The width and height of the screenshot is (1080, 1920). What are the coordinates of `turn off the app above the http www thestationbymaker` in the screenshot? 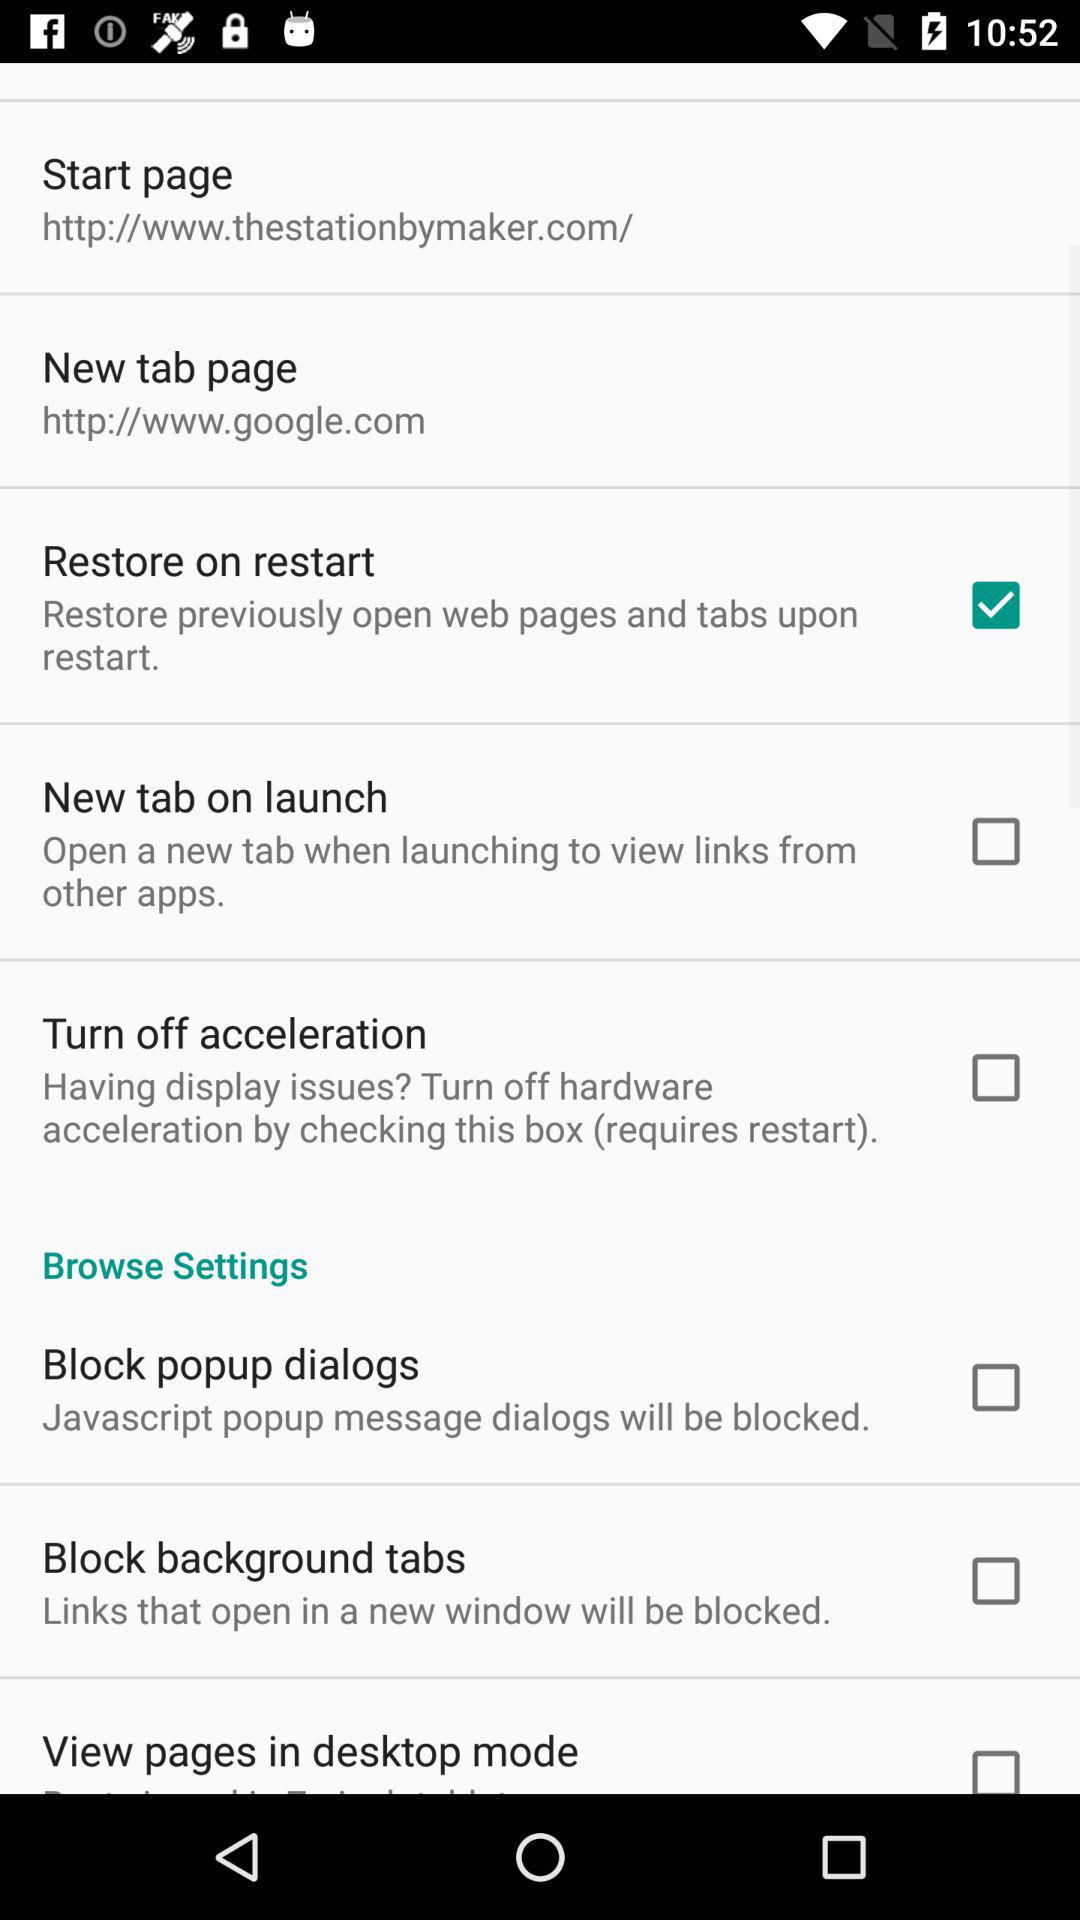 It's located at (138, 172).